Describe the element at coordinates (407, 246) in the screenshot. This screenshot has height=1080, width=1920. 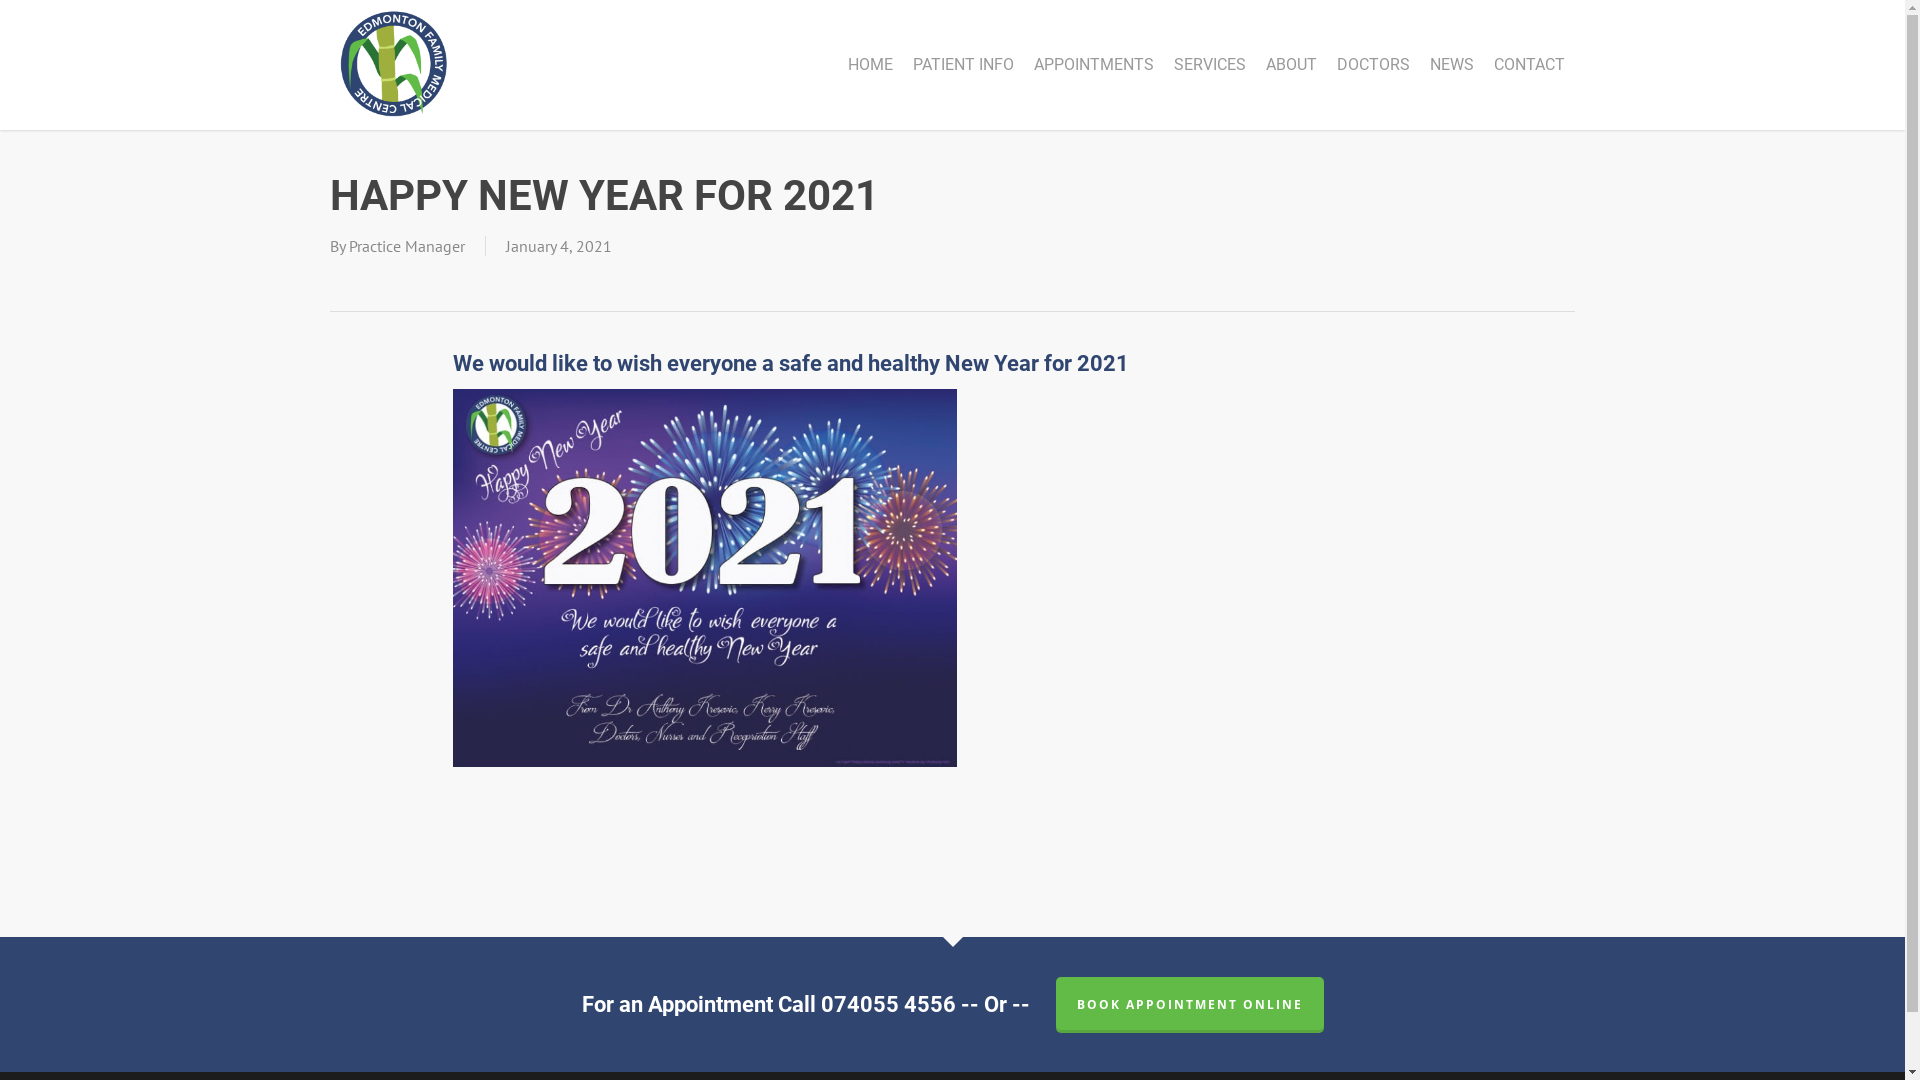
I see `Practice Manager` at that location.